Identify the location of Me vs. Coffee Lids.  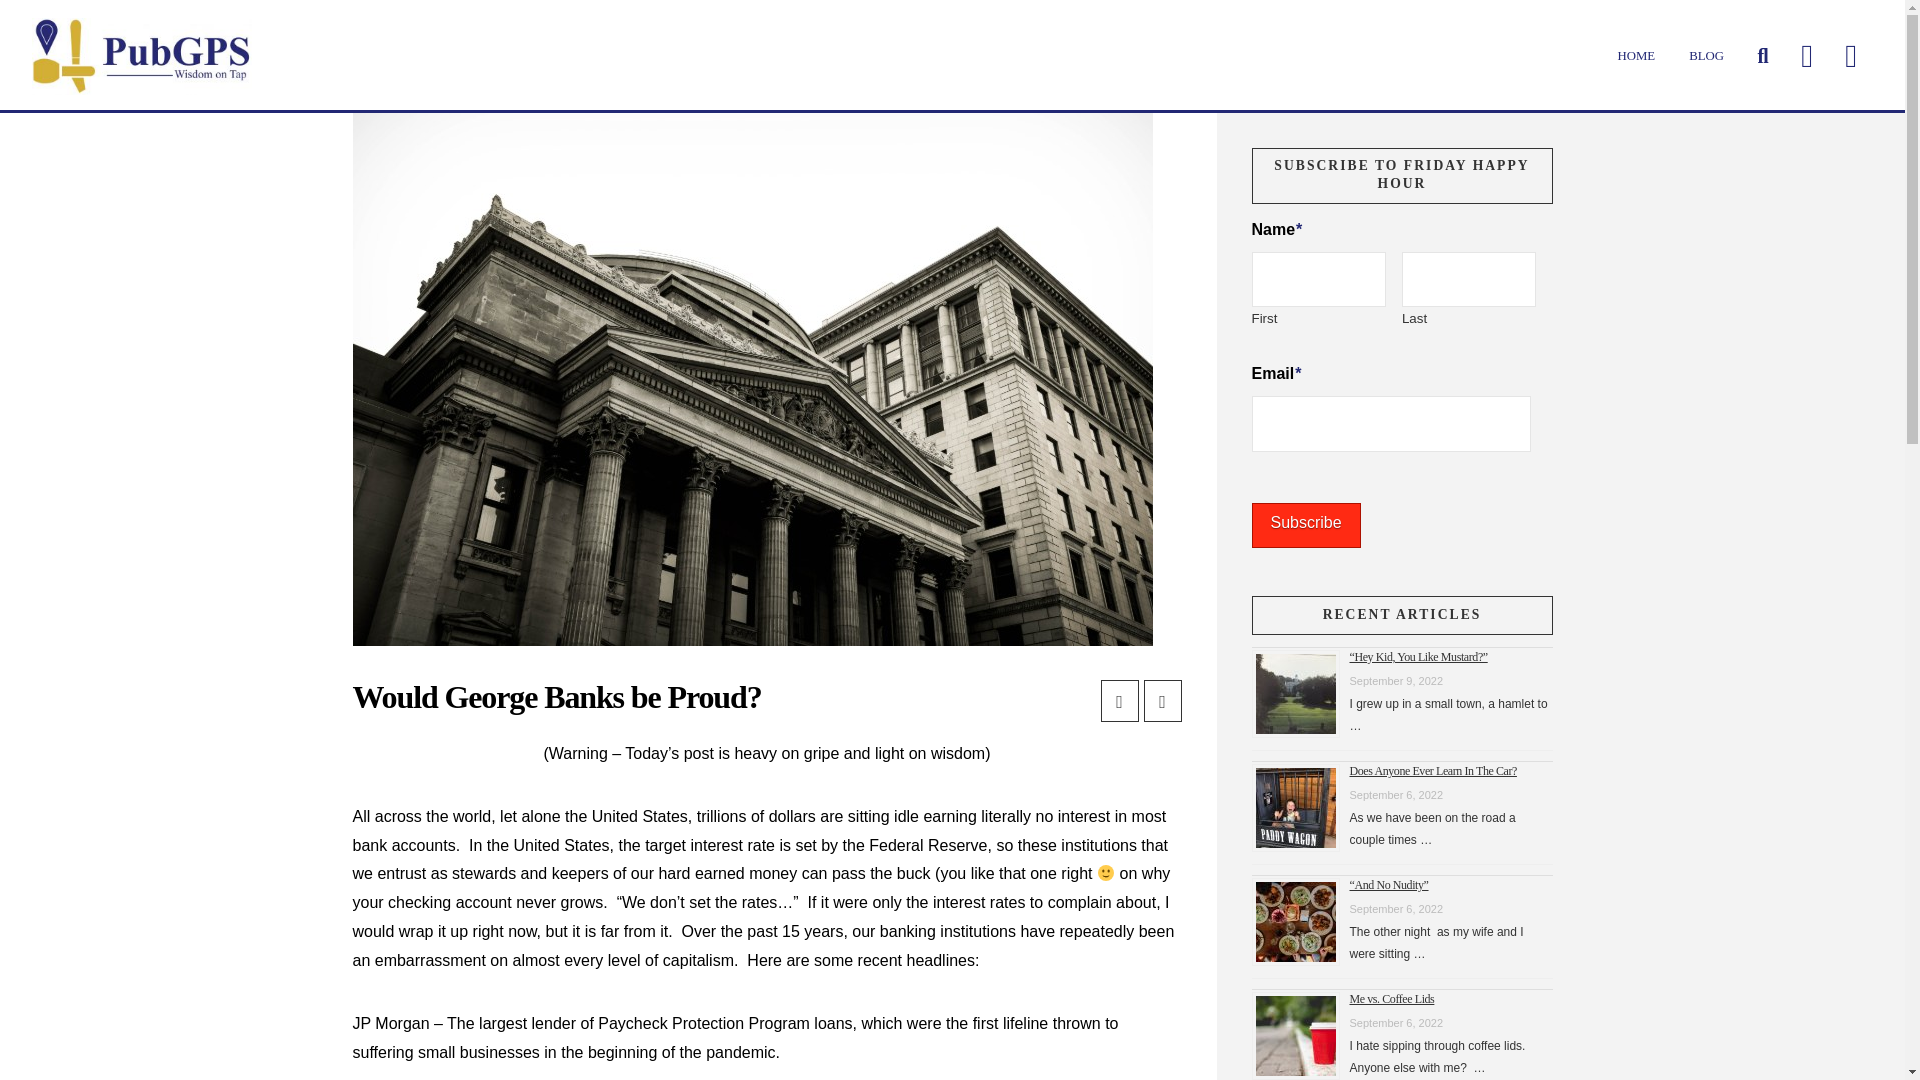
(1392, 998).